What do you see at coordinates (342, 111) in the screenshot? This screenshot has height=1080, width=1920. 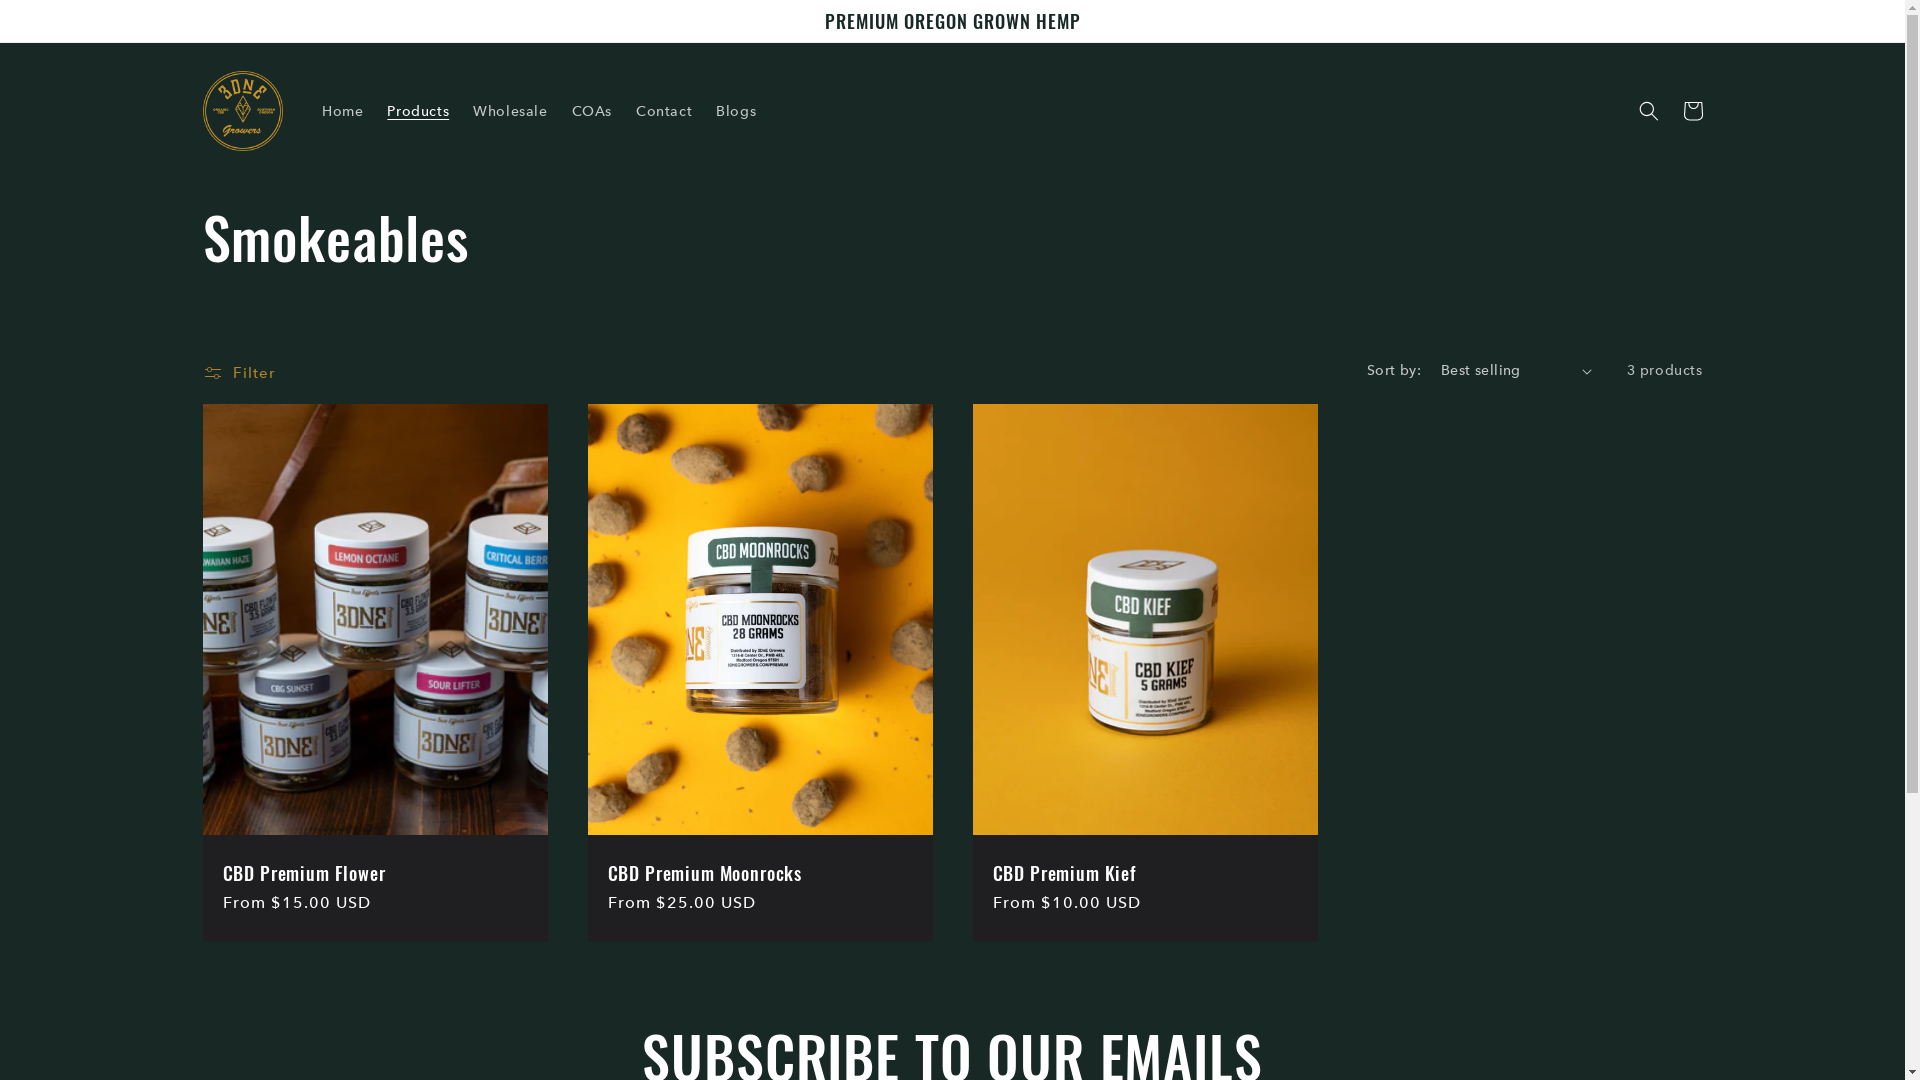 I see `Home` at bounding box center [342, 111].